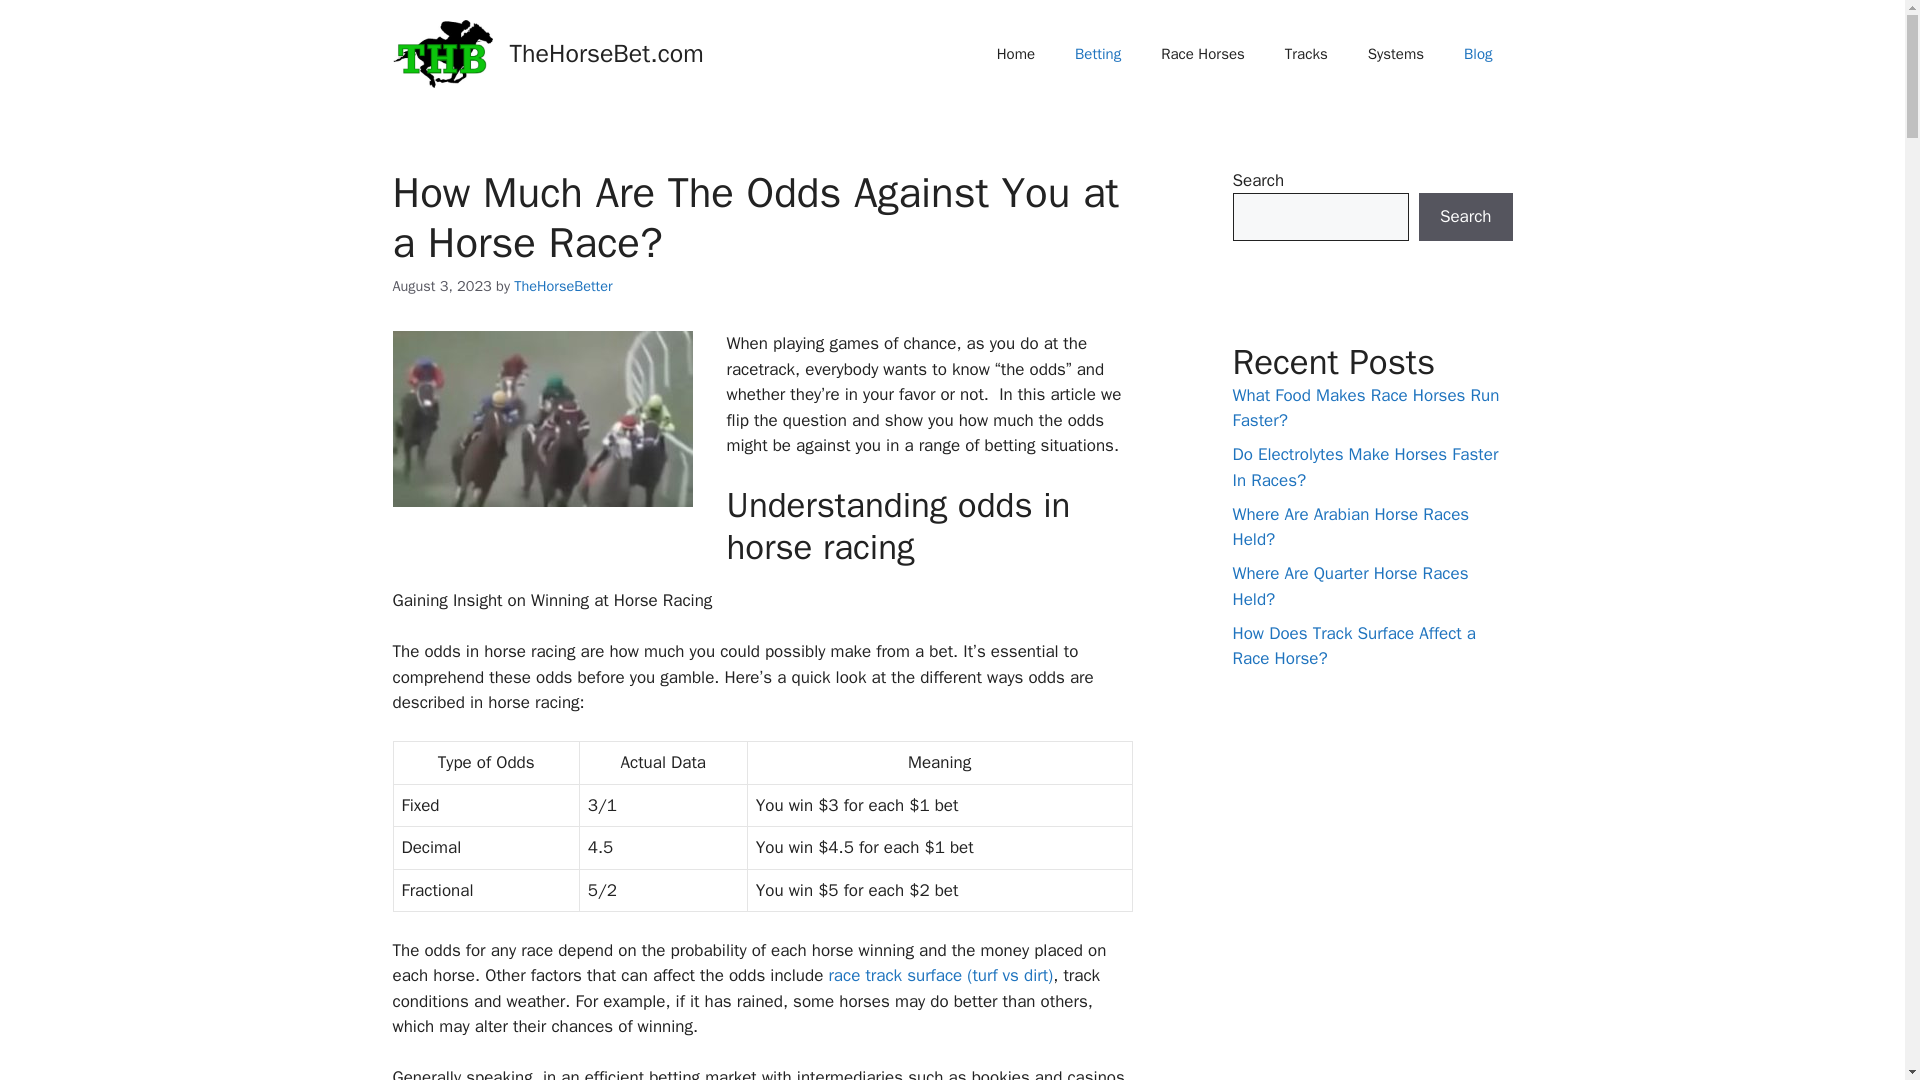 The width and height of the screenshot is (1920, 1080). I want to click on View all posts by TheHorseBetter, so click(563, 285).